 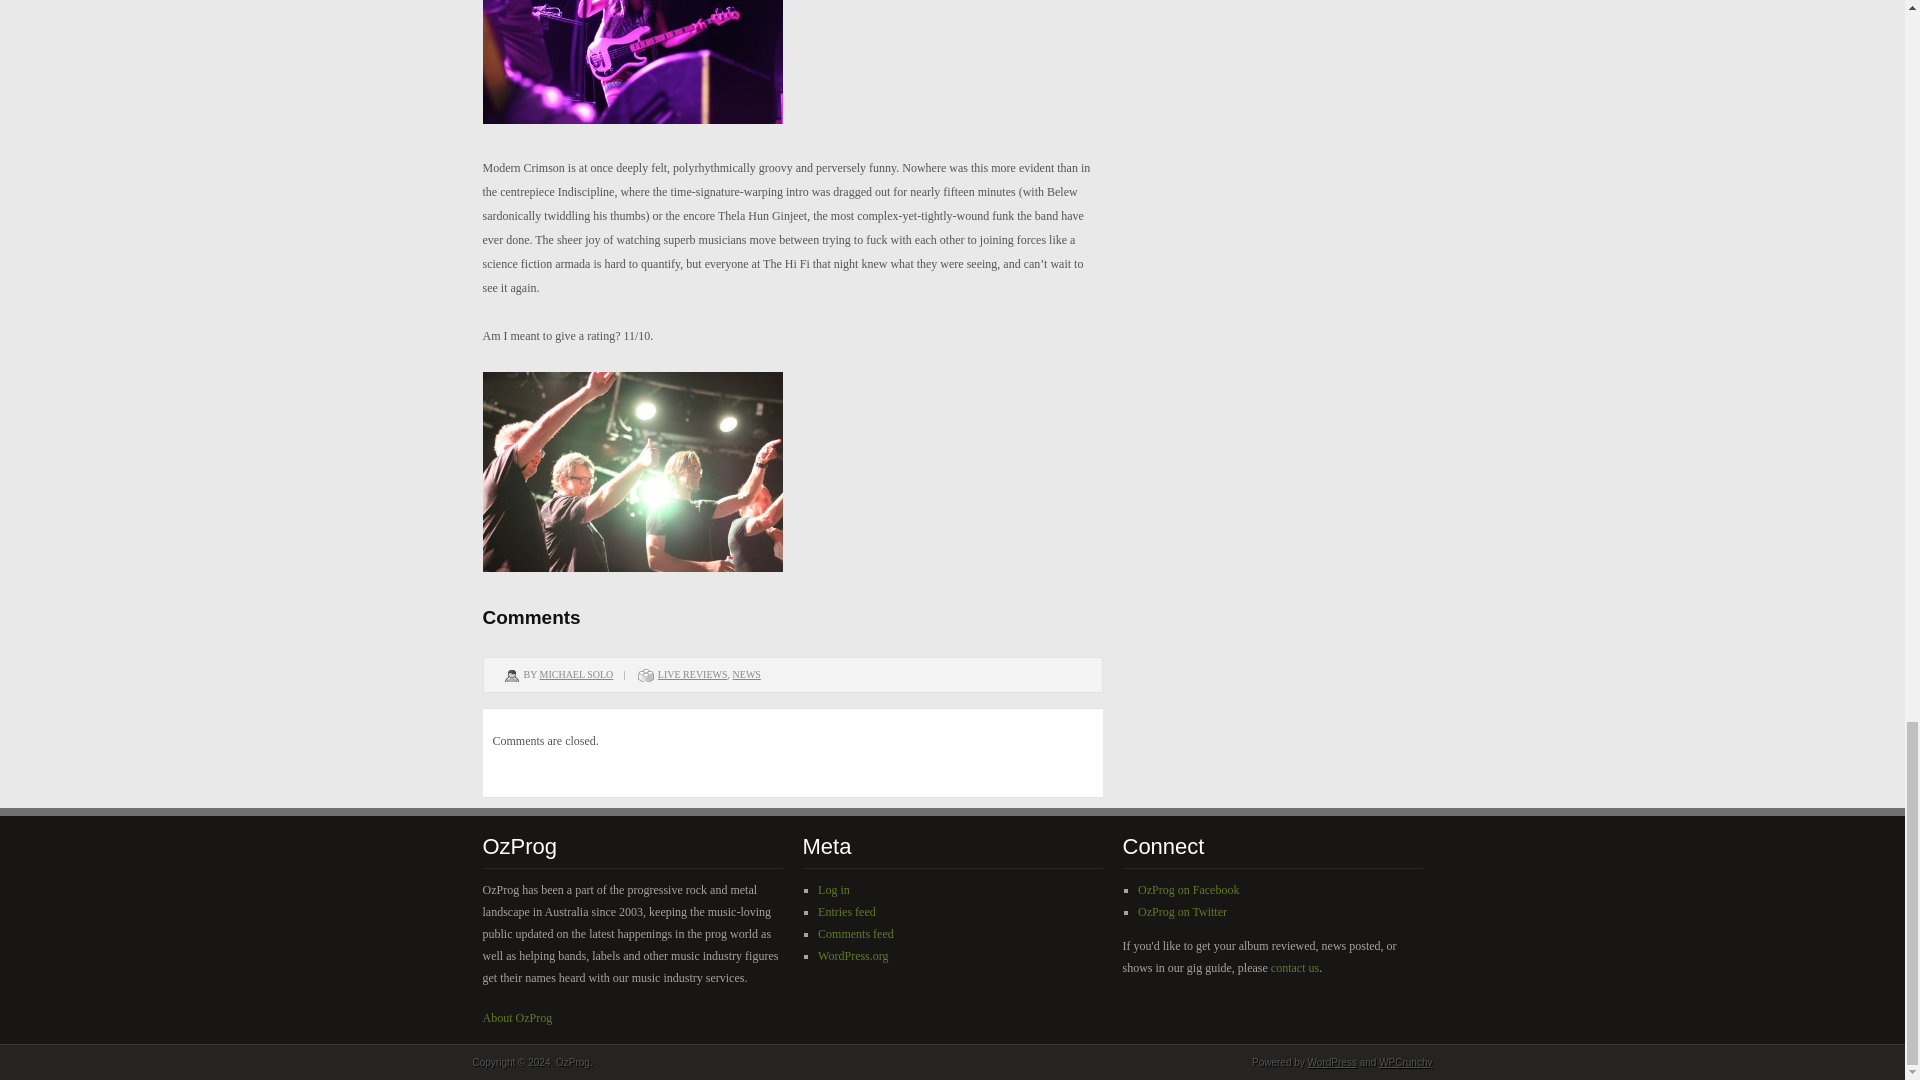 I want to click on NEWS, so click(x=746, y=674).